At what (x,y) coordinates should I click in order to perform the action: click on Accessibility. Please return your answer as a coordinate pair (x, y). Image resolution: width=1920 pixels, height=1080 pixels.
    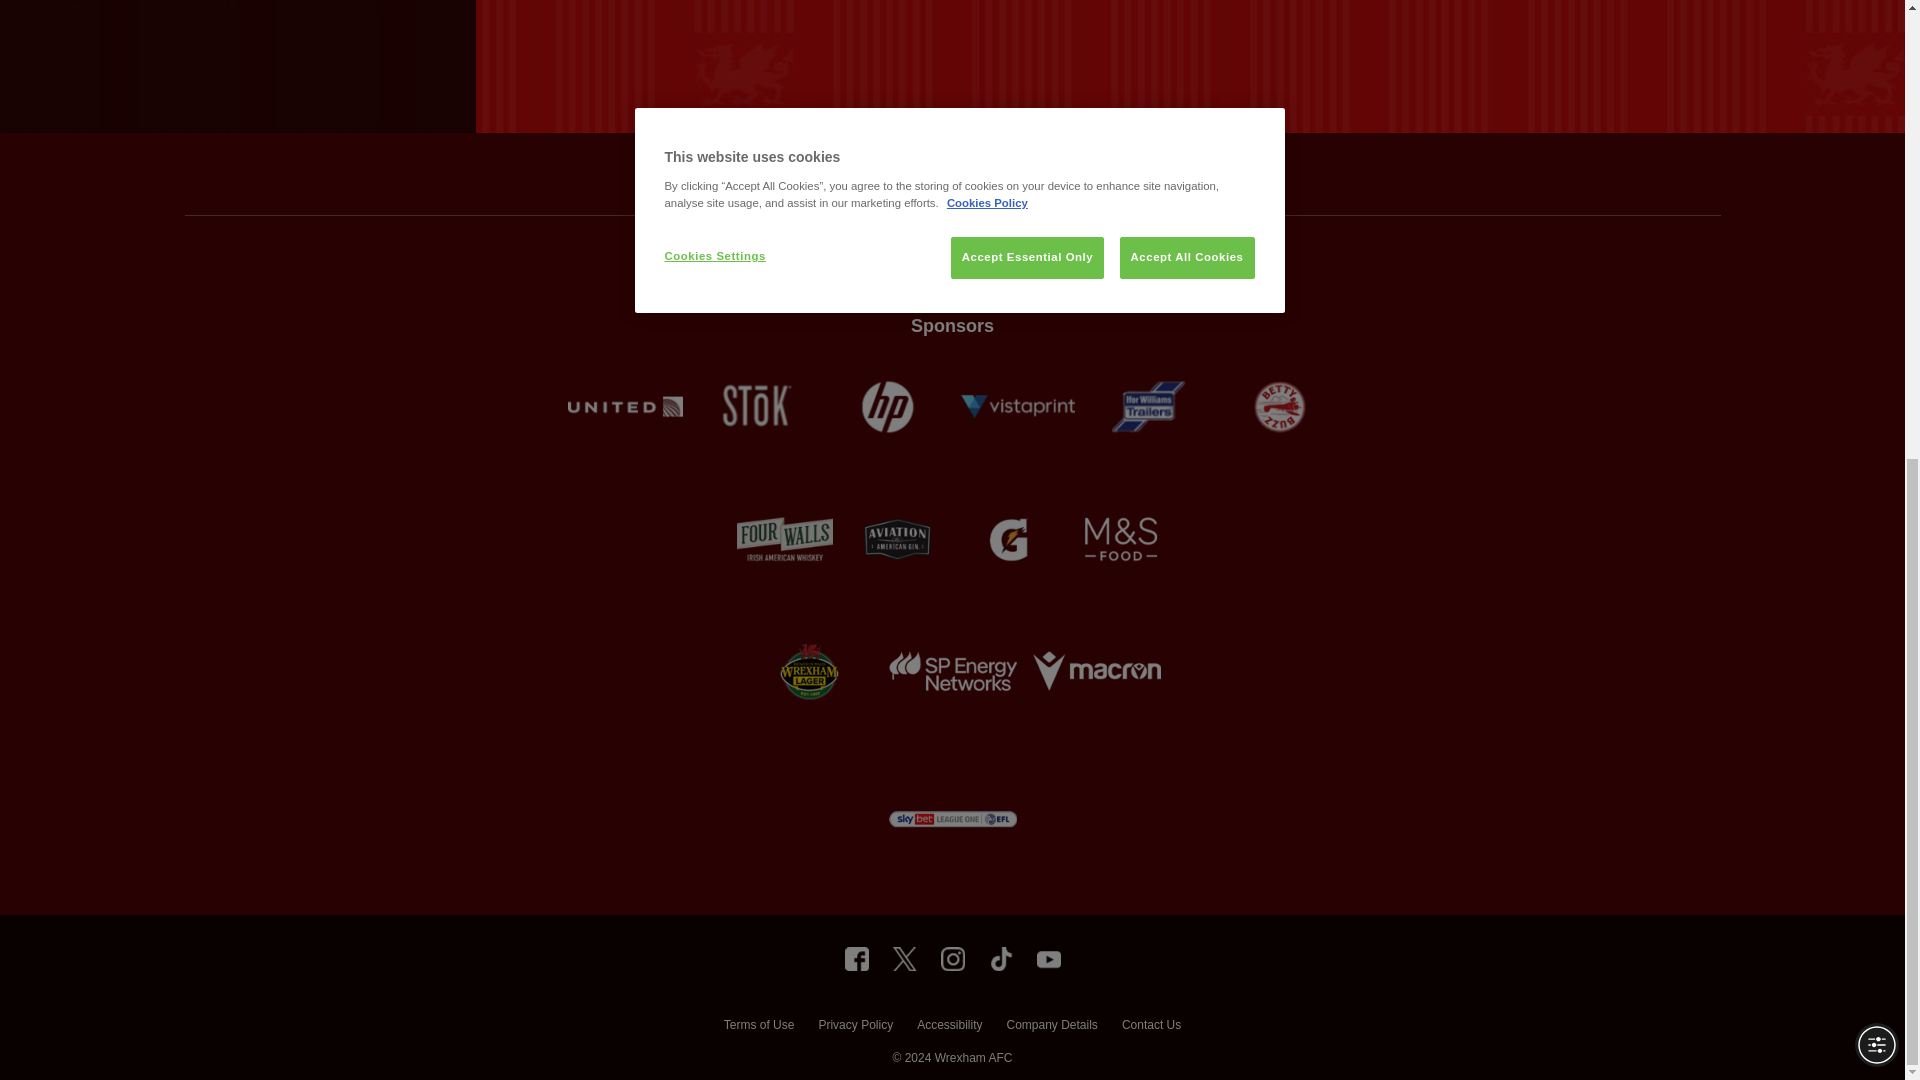
    Looking at the image, I should click on (949, 1027).